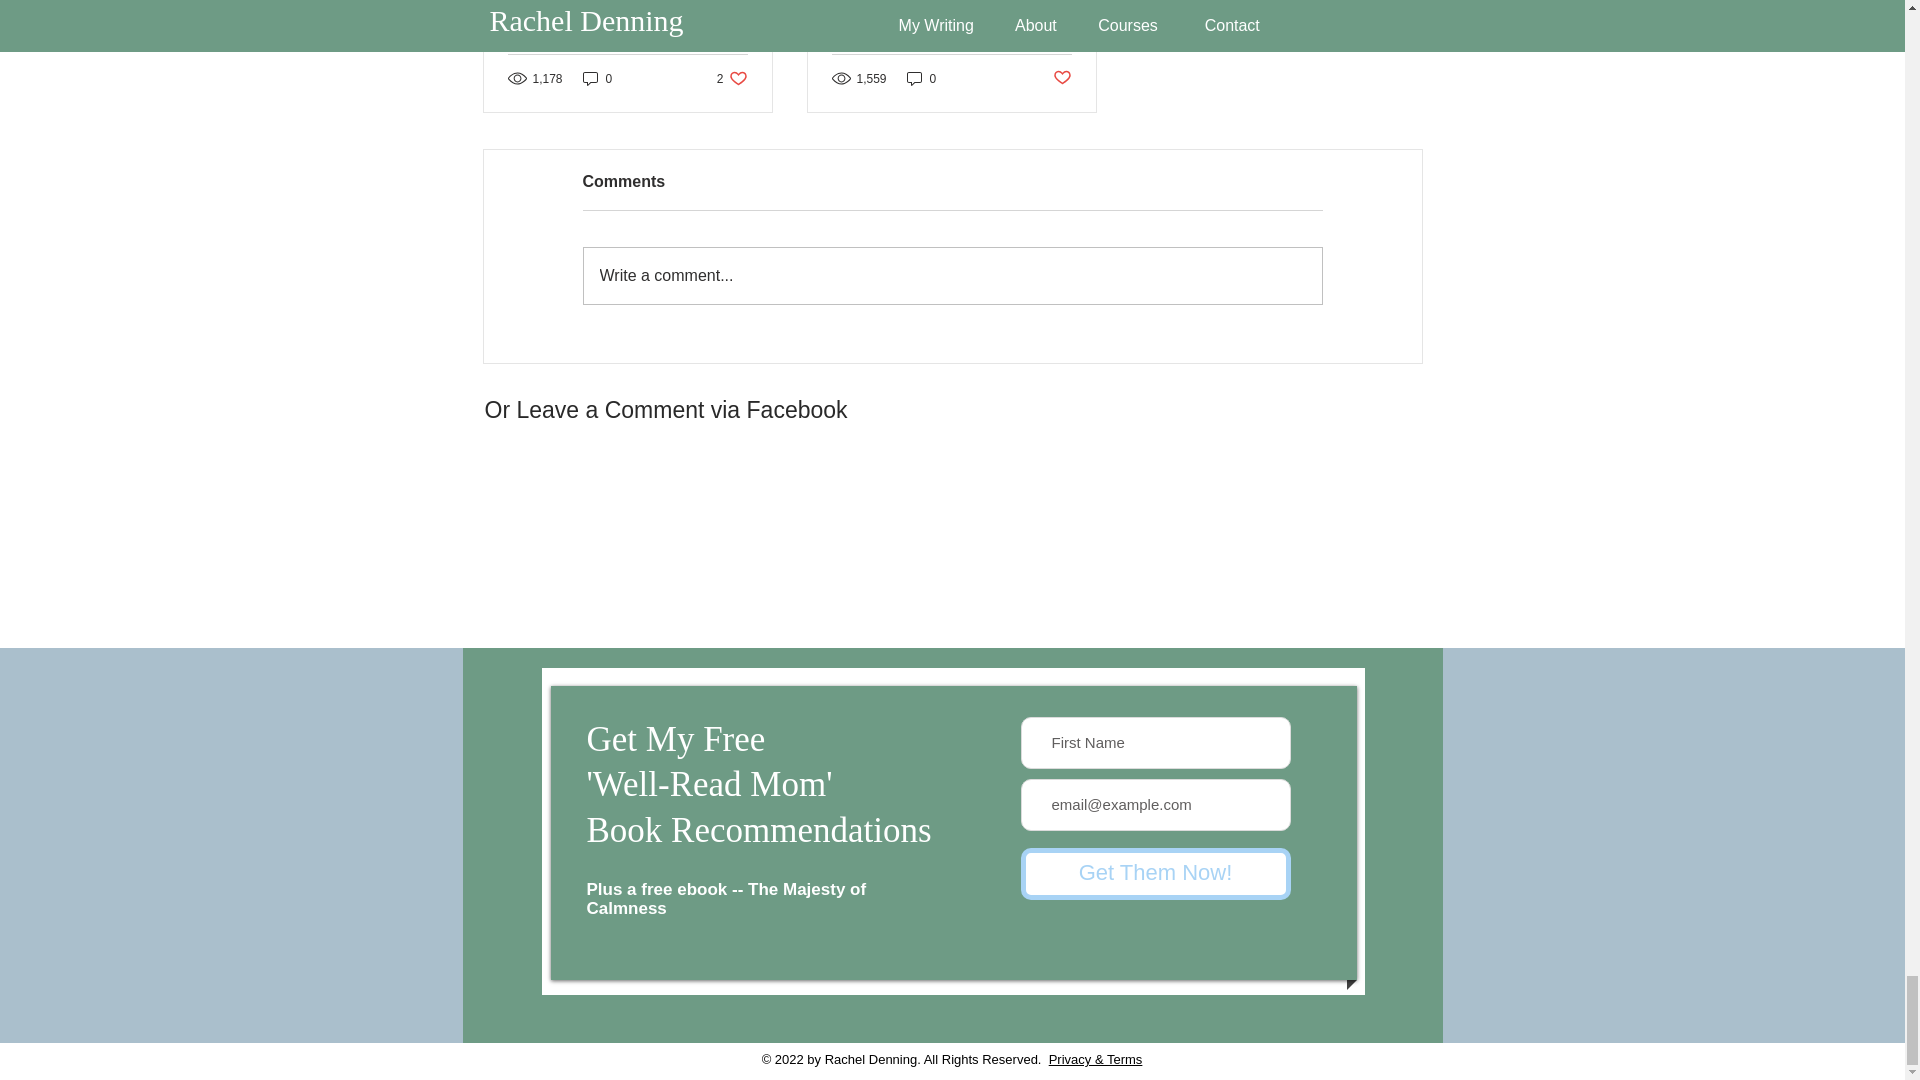 The image size is (1920, 1080). What do you see at coordinates (1062, 78) in the screenshot?
I see `You Are Not In Control... Here's What to Do About It` at bounding box center [1062, 78].